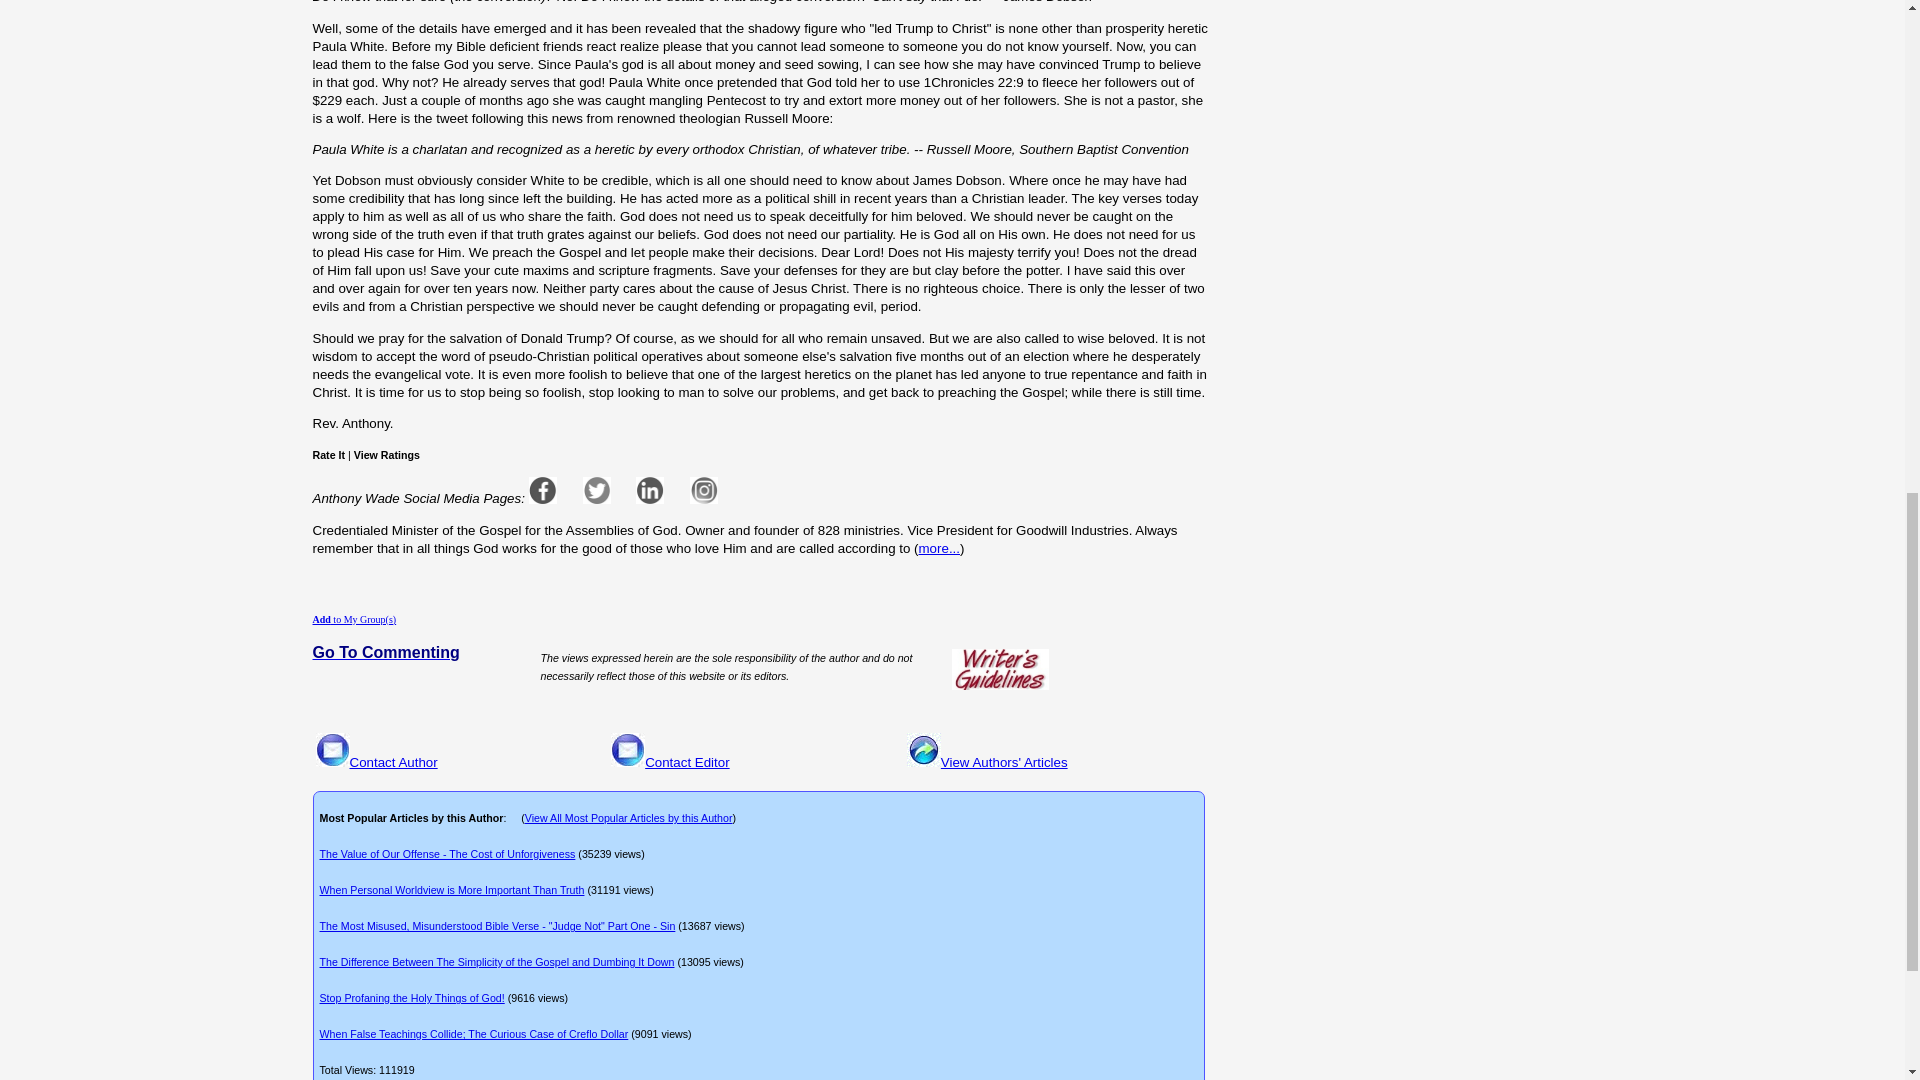 The width and height of the screenshot is (1920, 1080). Describe the element at coordinates (628, 818) in the screenshot. I see `View All Most Popular Articles by this Author` at that location.